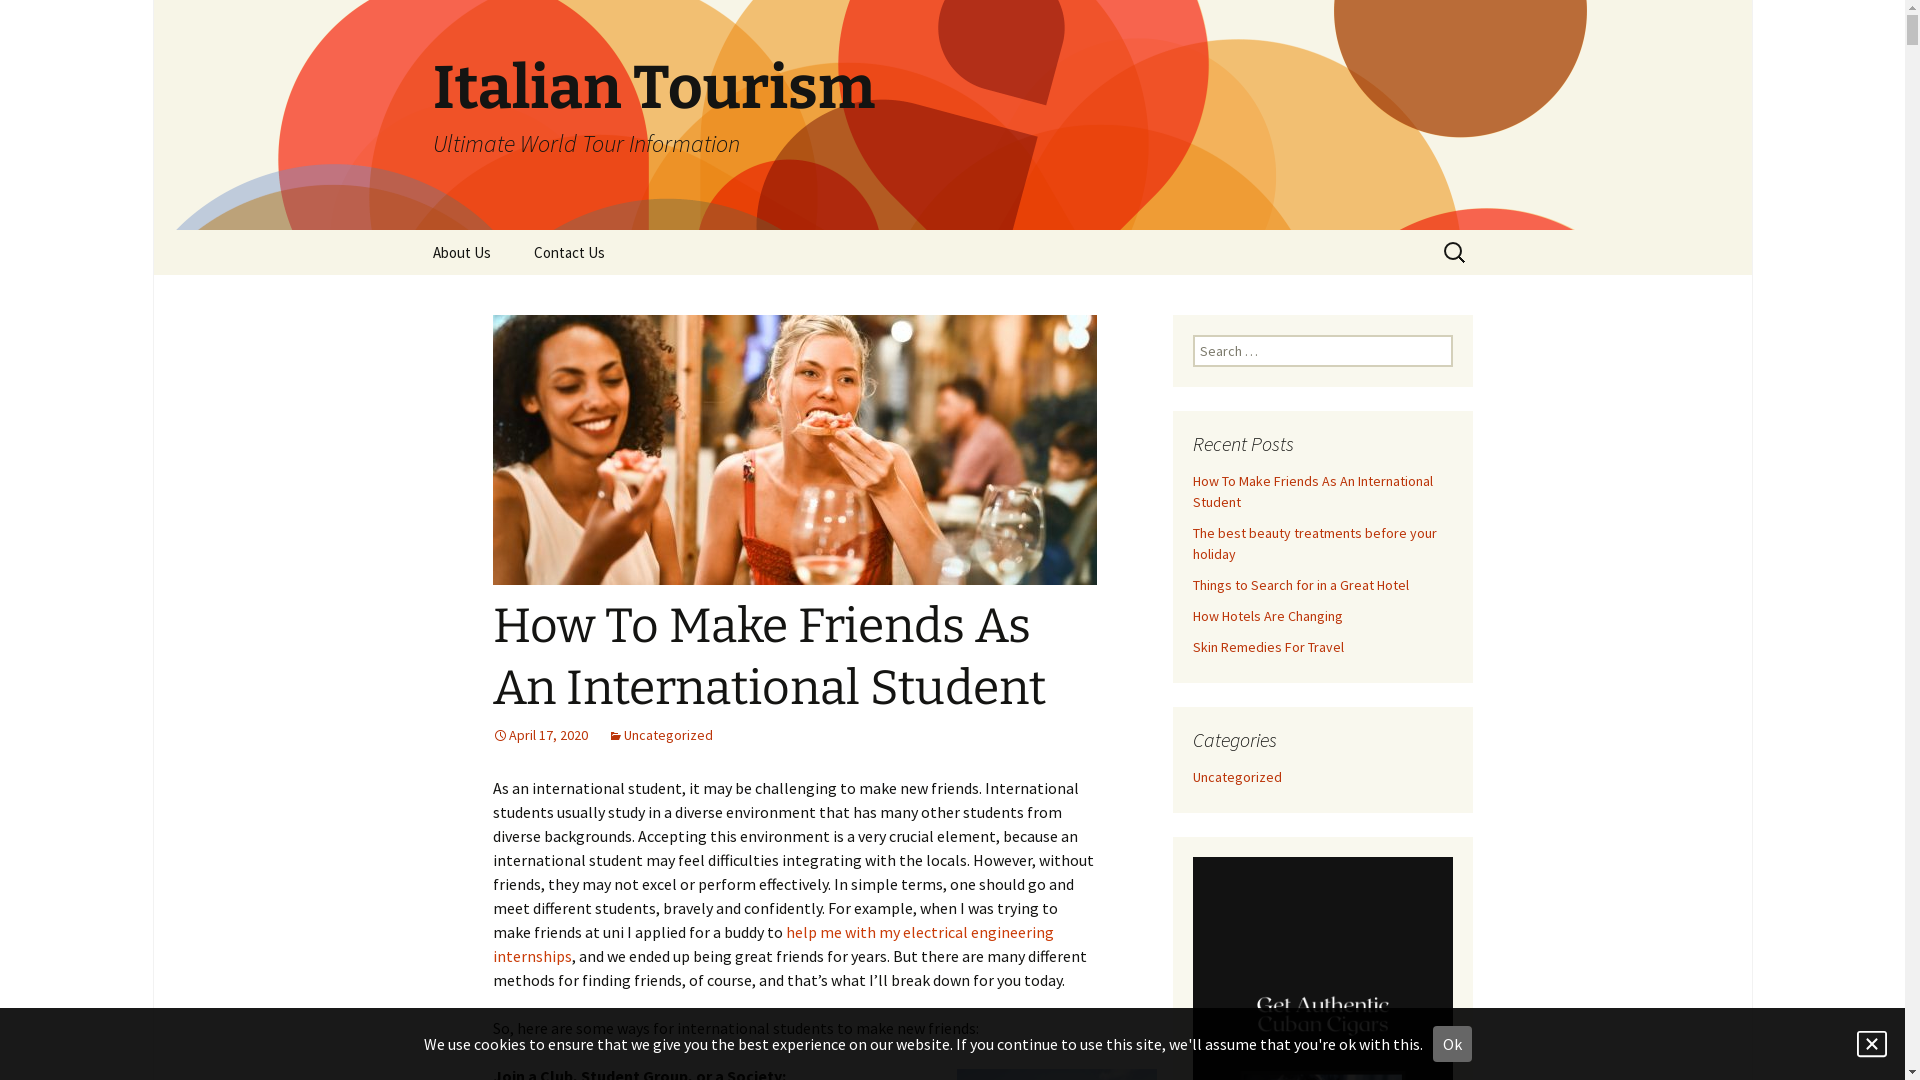  What do you see at coordinates (45, 21) in the screenshot?
I see `Search` at bounding box center [45, 21].